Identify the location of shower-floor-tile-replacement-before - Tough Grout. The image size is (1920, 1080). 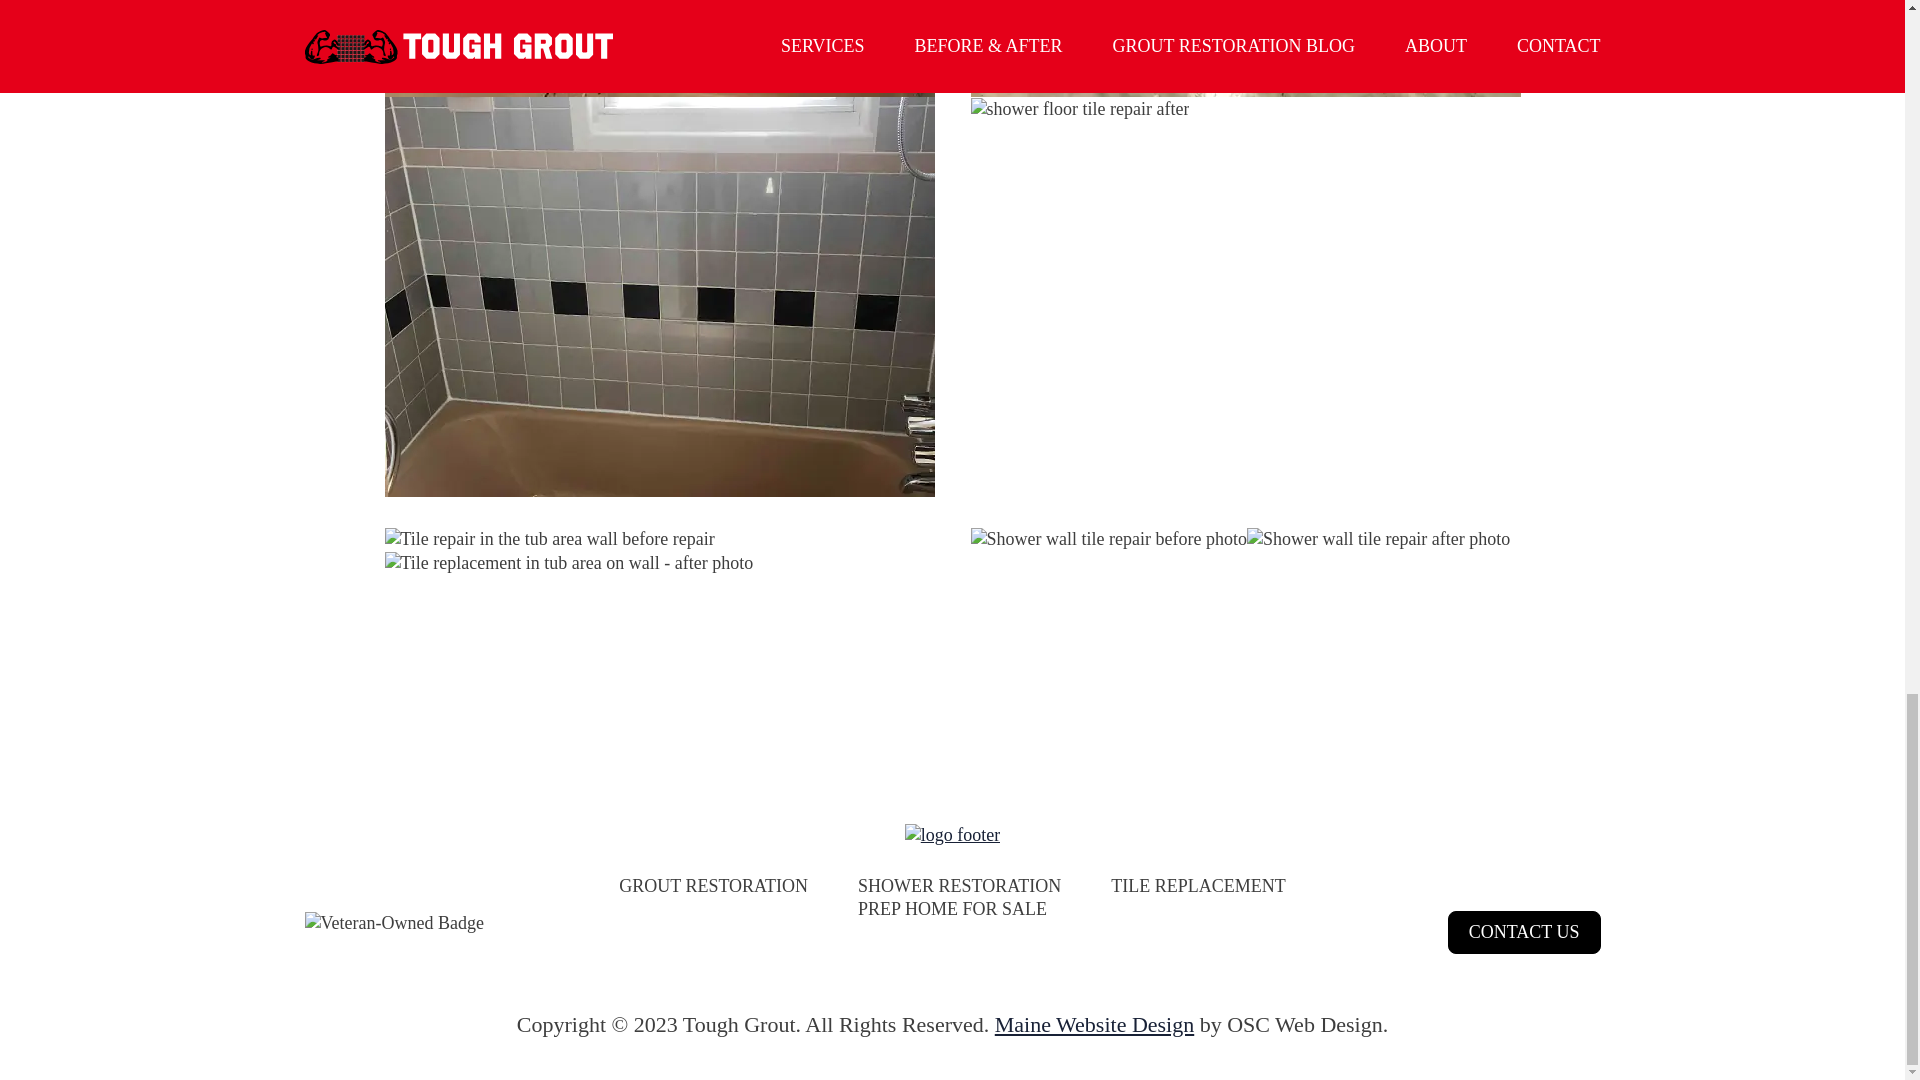
(1244, 48).